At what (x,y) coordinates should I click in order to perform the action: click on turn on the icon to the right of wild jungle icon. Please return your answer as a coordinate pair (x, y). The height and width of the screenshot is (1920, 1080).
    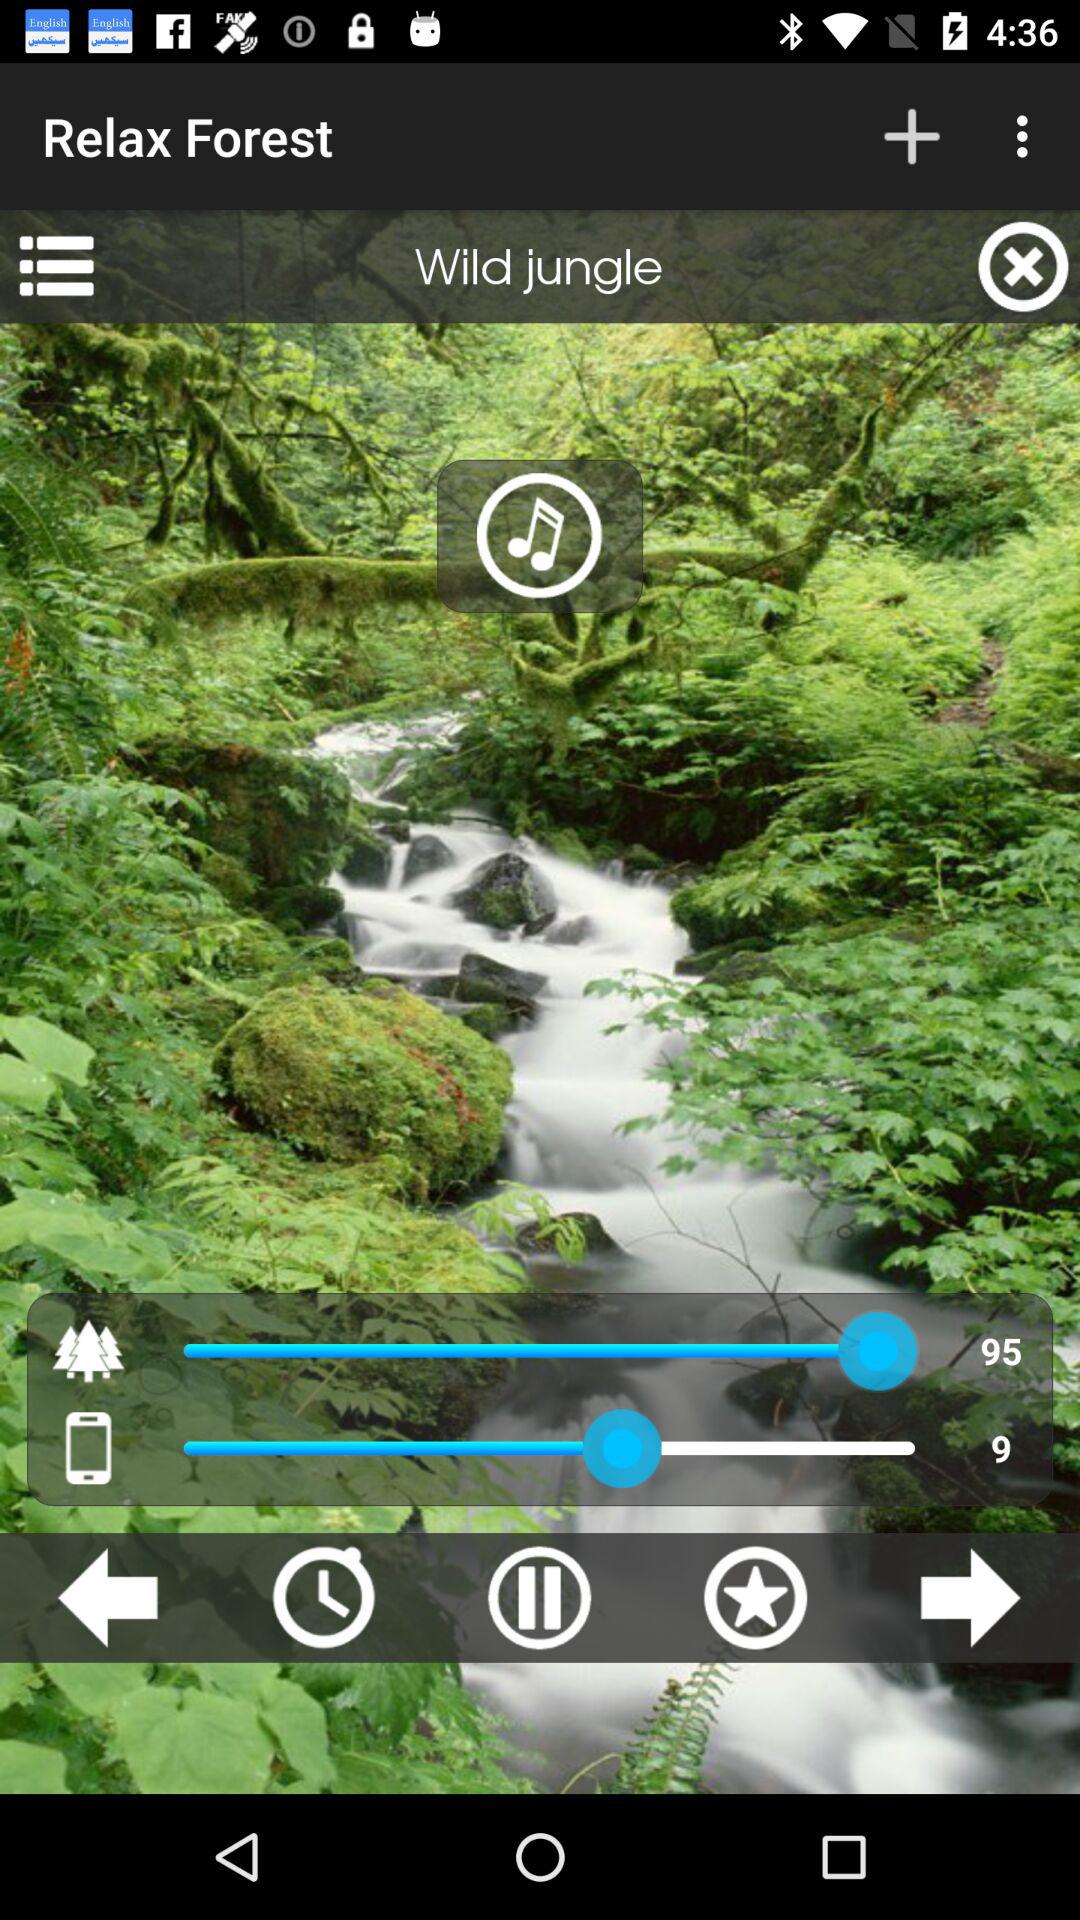
    Looking at the image, I should click on (1023, 266).